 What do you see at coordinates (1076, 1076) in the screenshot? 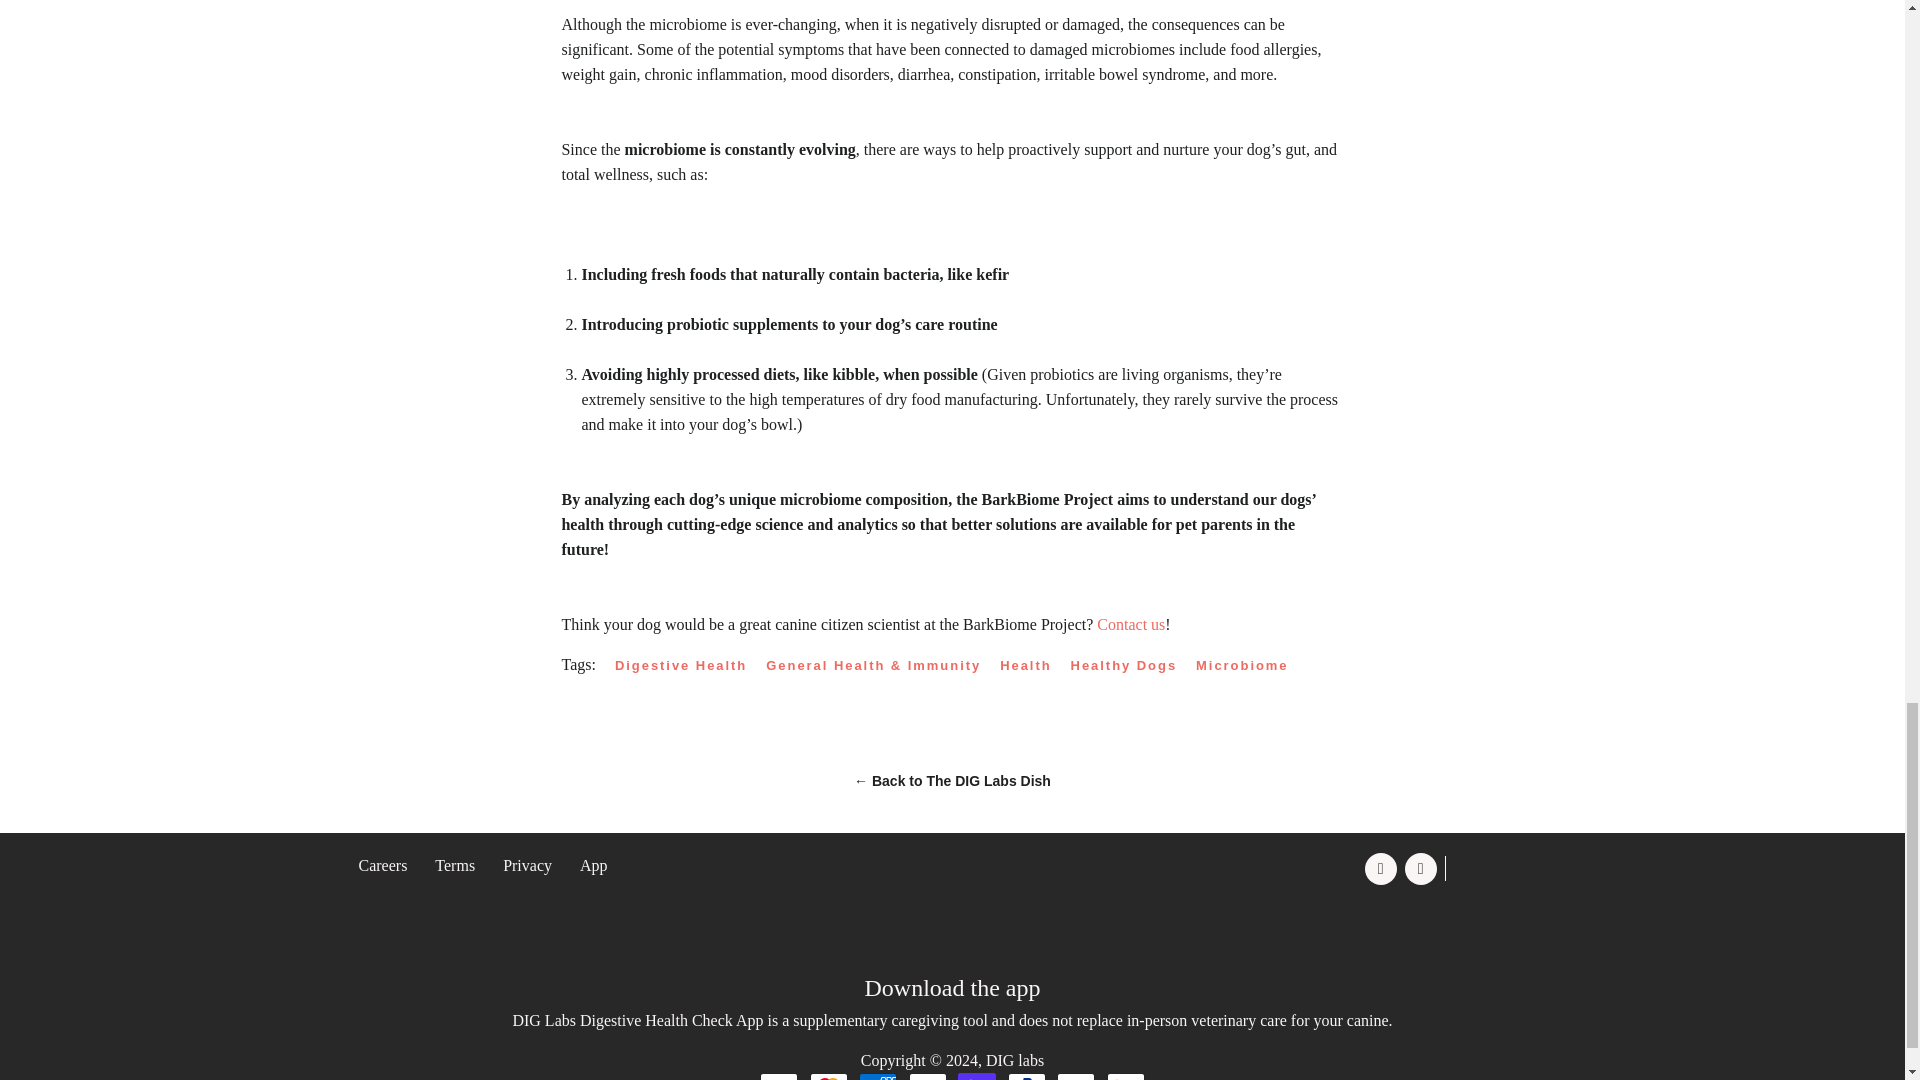
I see `Meta Pay` at bounding box center [1076, 1076].